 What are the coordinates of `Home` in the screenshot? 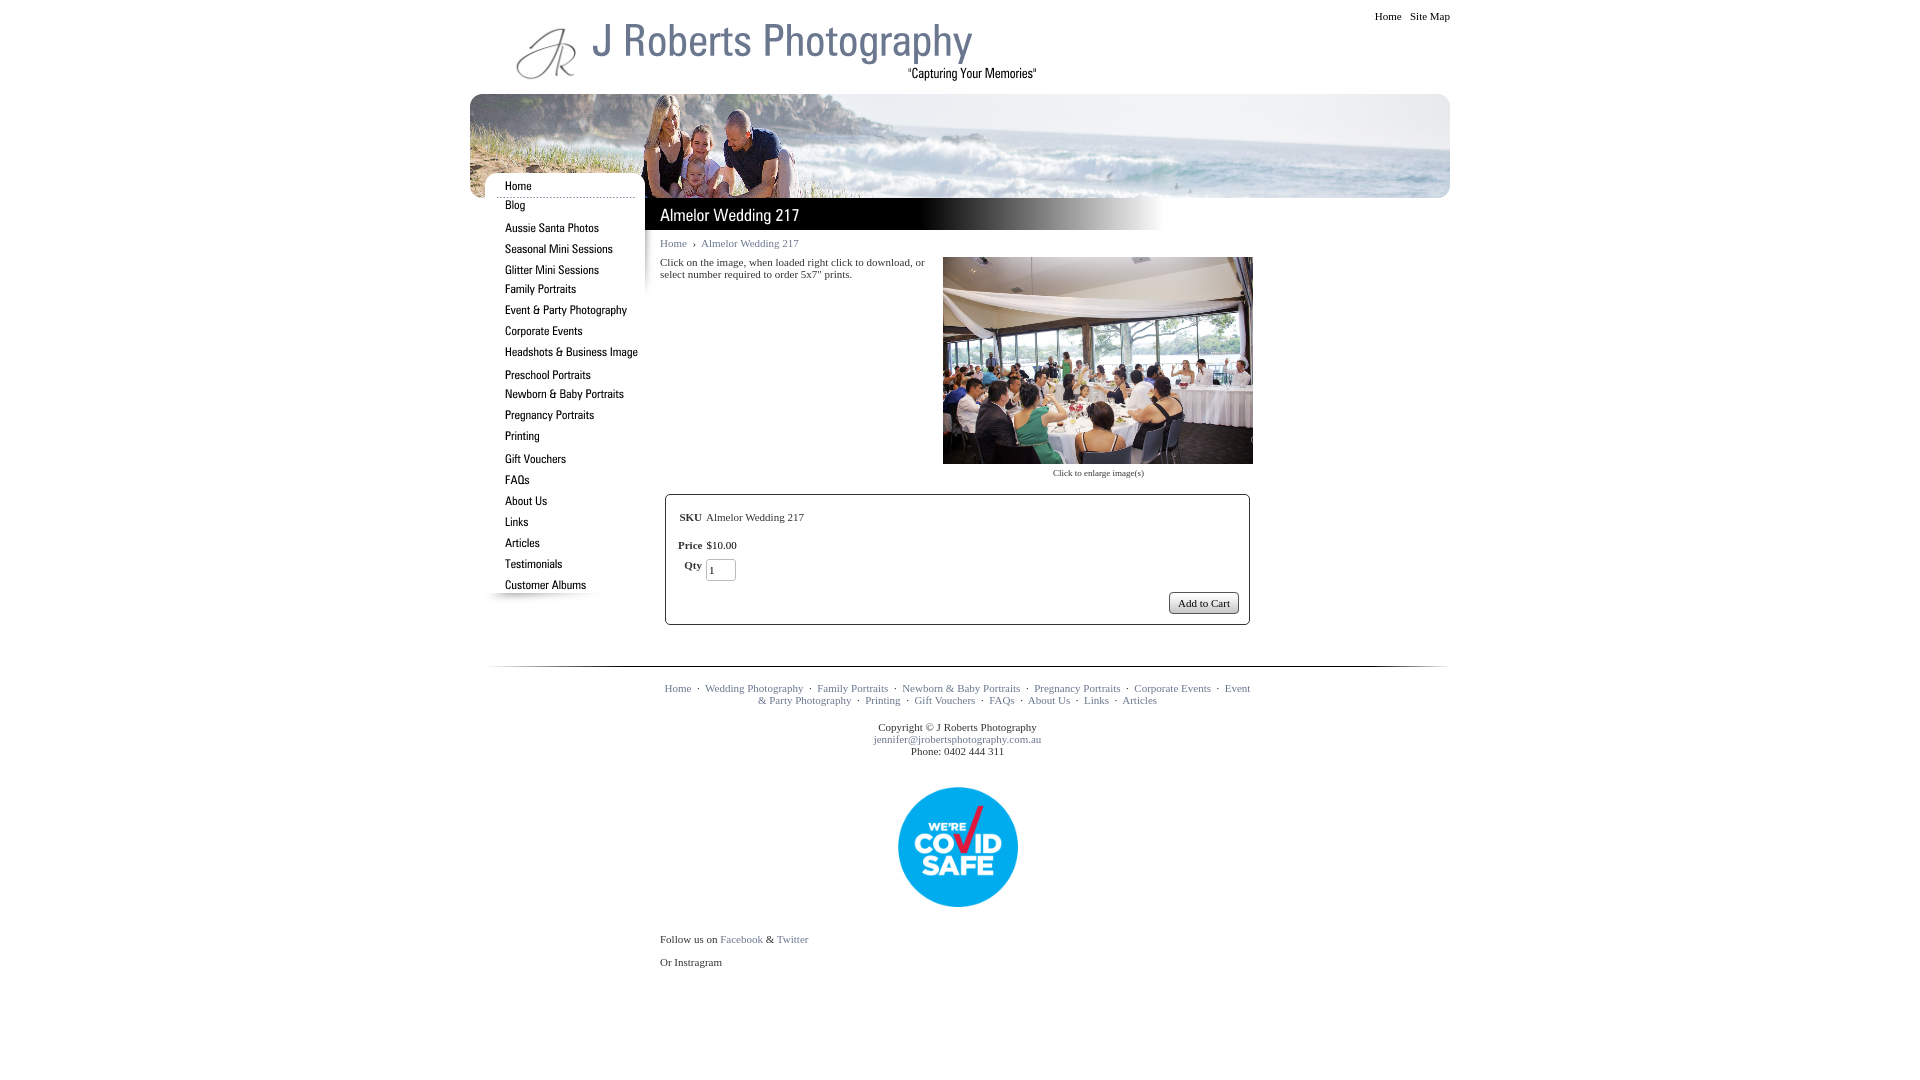 It's located at (678, 688).